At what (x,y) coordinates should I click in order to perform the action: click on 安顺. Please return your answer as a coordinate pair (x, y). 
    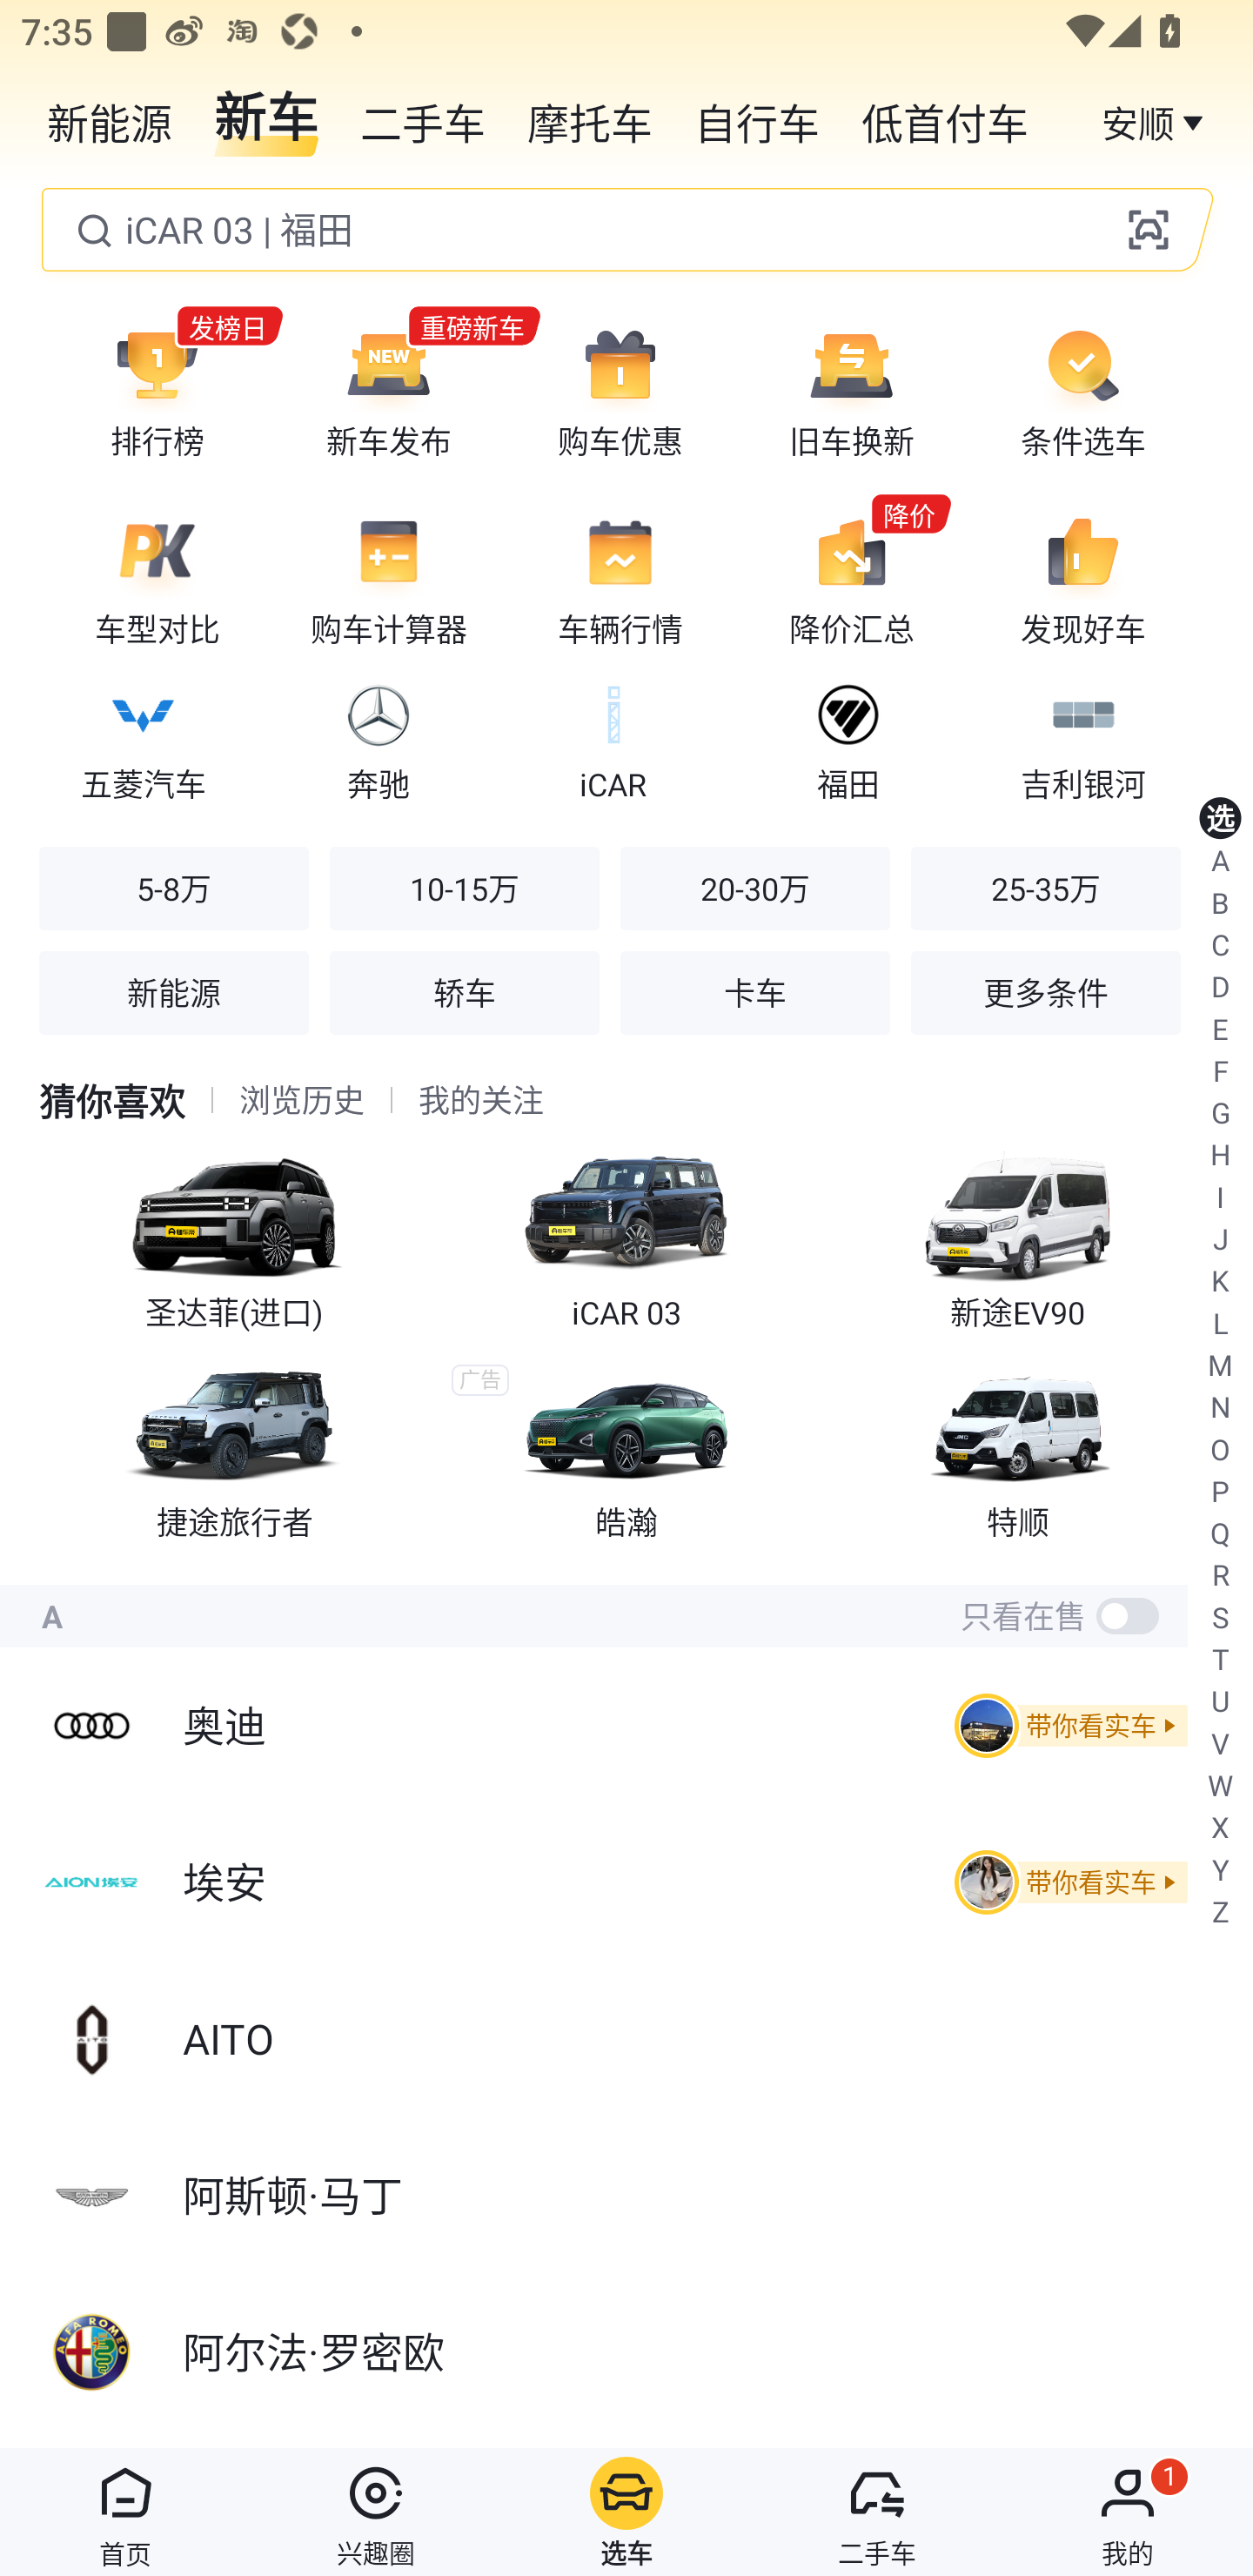
    Looking at the image, I should click on (1156, 119).